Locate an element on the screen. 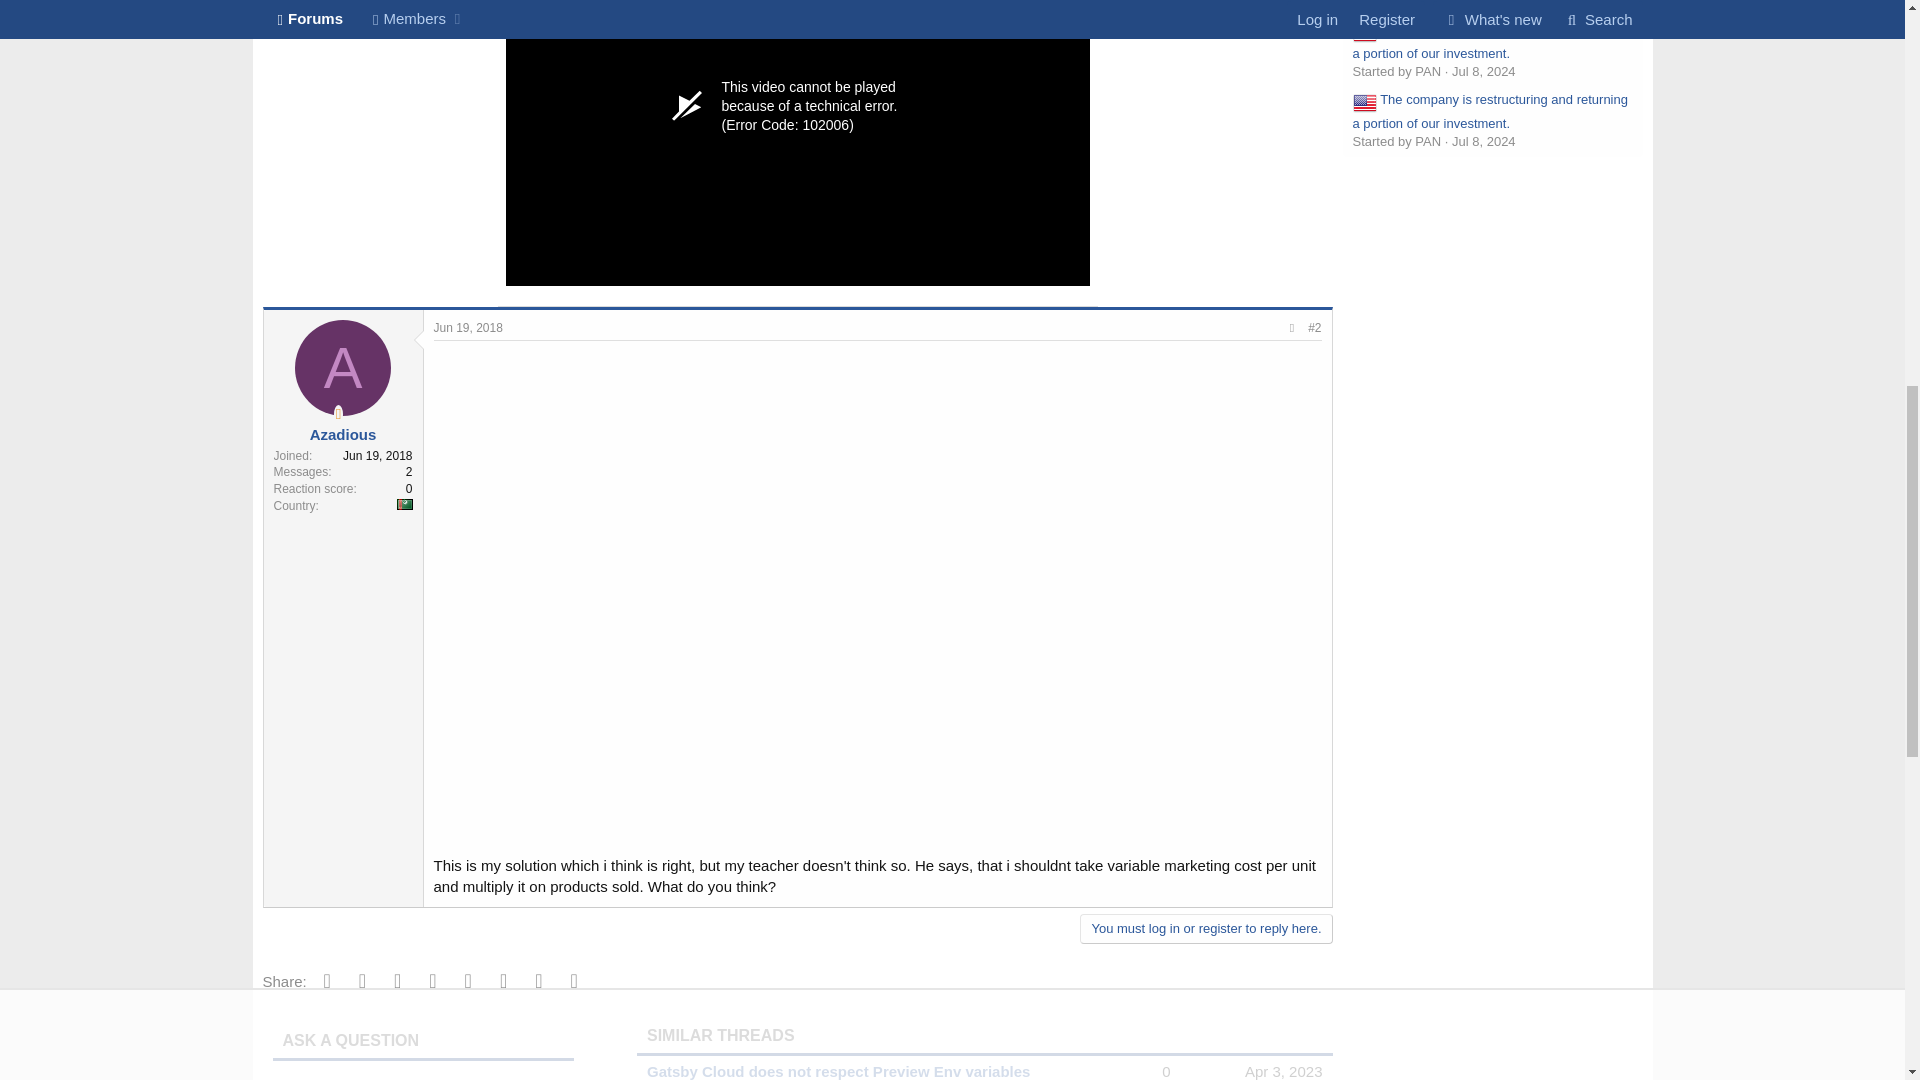 The width and height of the screenshot is (1920, 1080). Reddit is located at coordinates (397, 980).